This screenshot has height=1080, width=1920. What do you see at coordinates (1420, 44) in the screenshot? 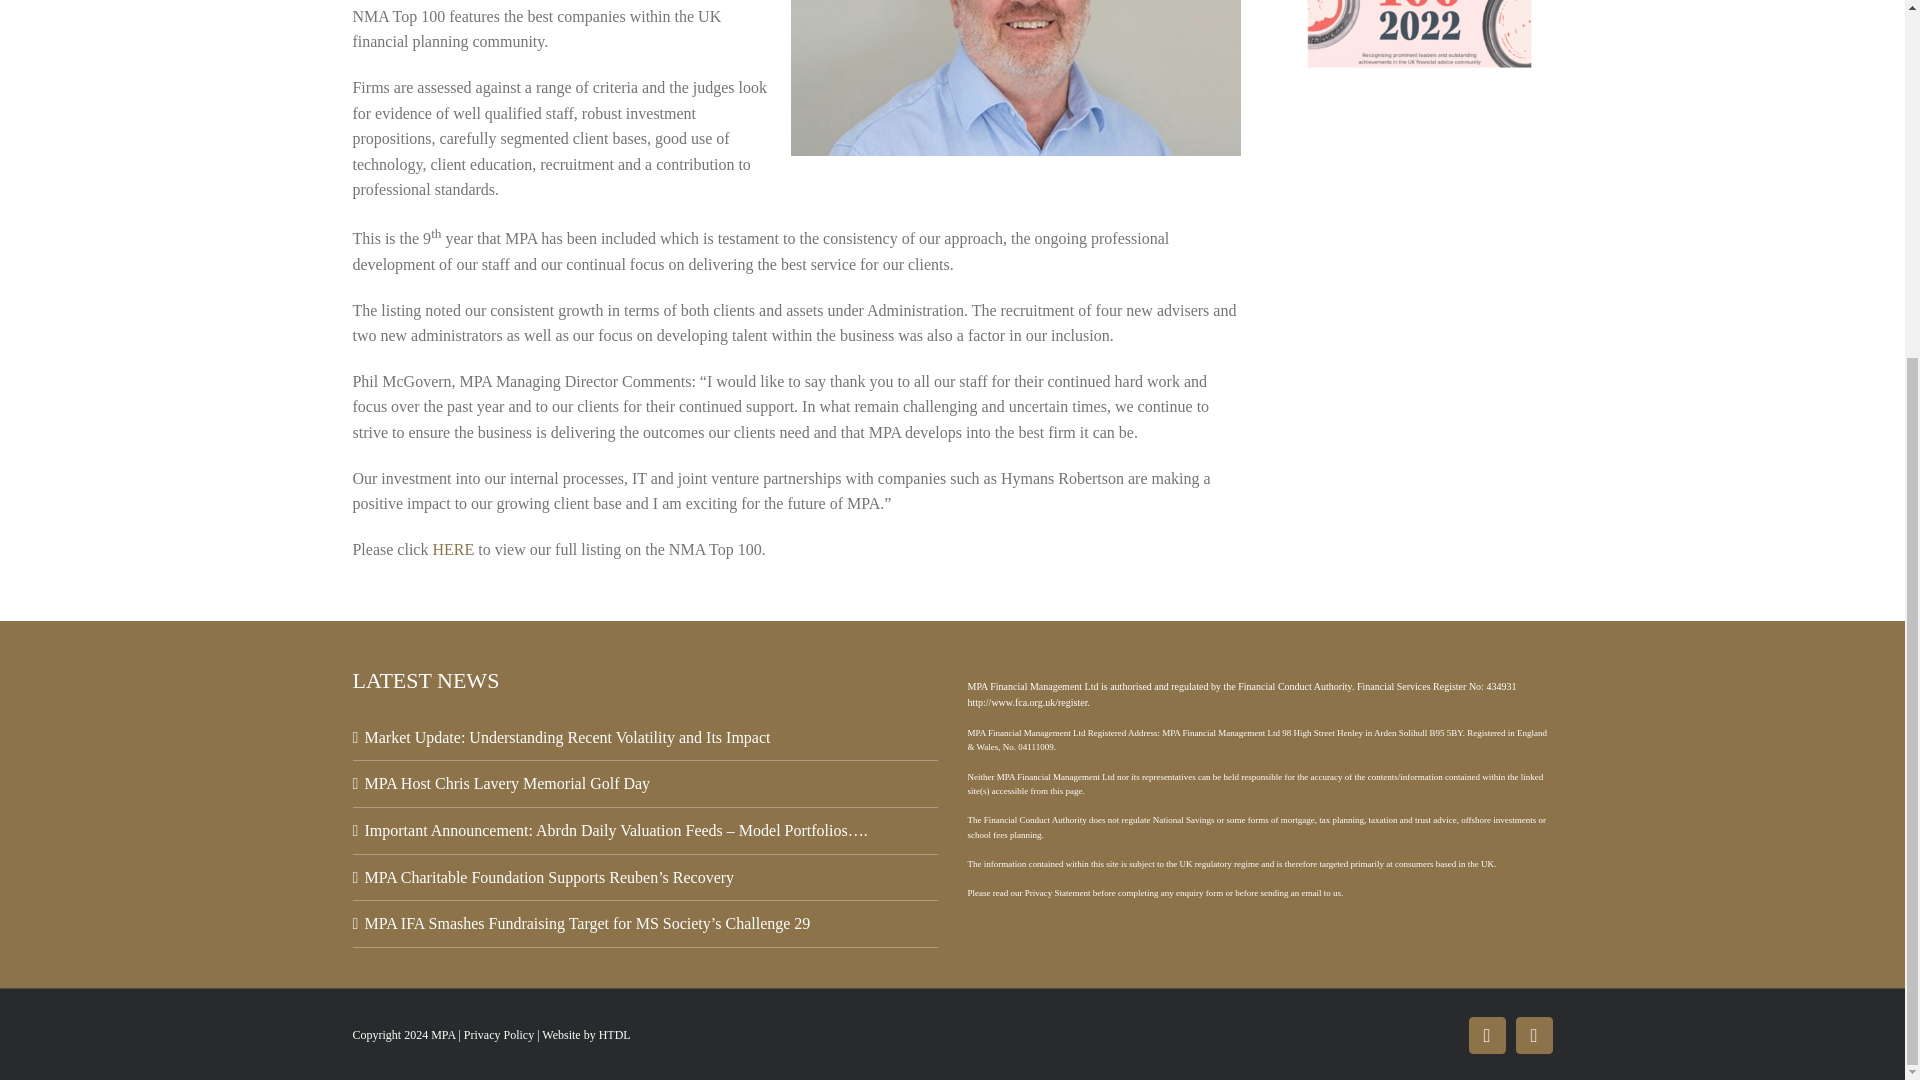
I see `NMA Top 100 3` at bounding box center [1420, 44].